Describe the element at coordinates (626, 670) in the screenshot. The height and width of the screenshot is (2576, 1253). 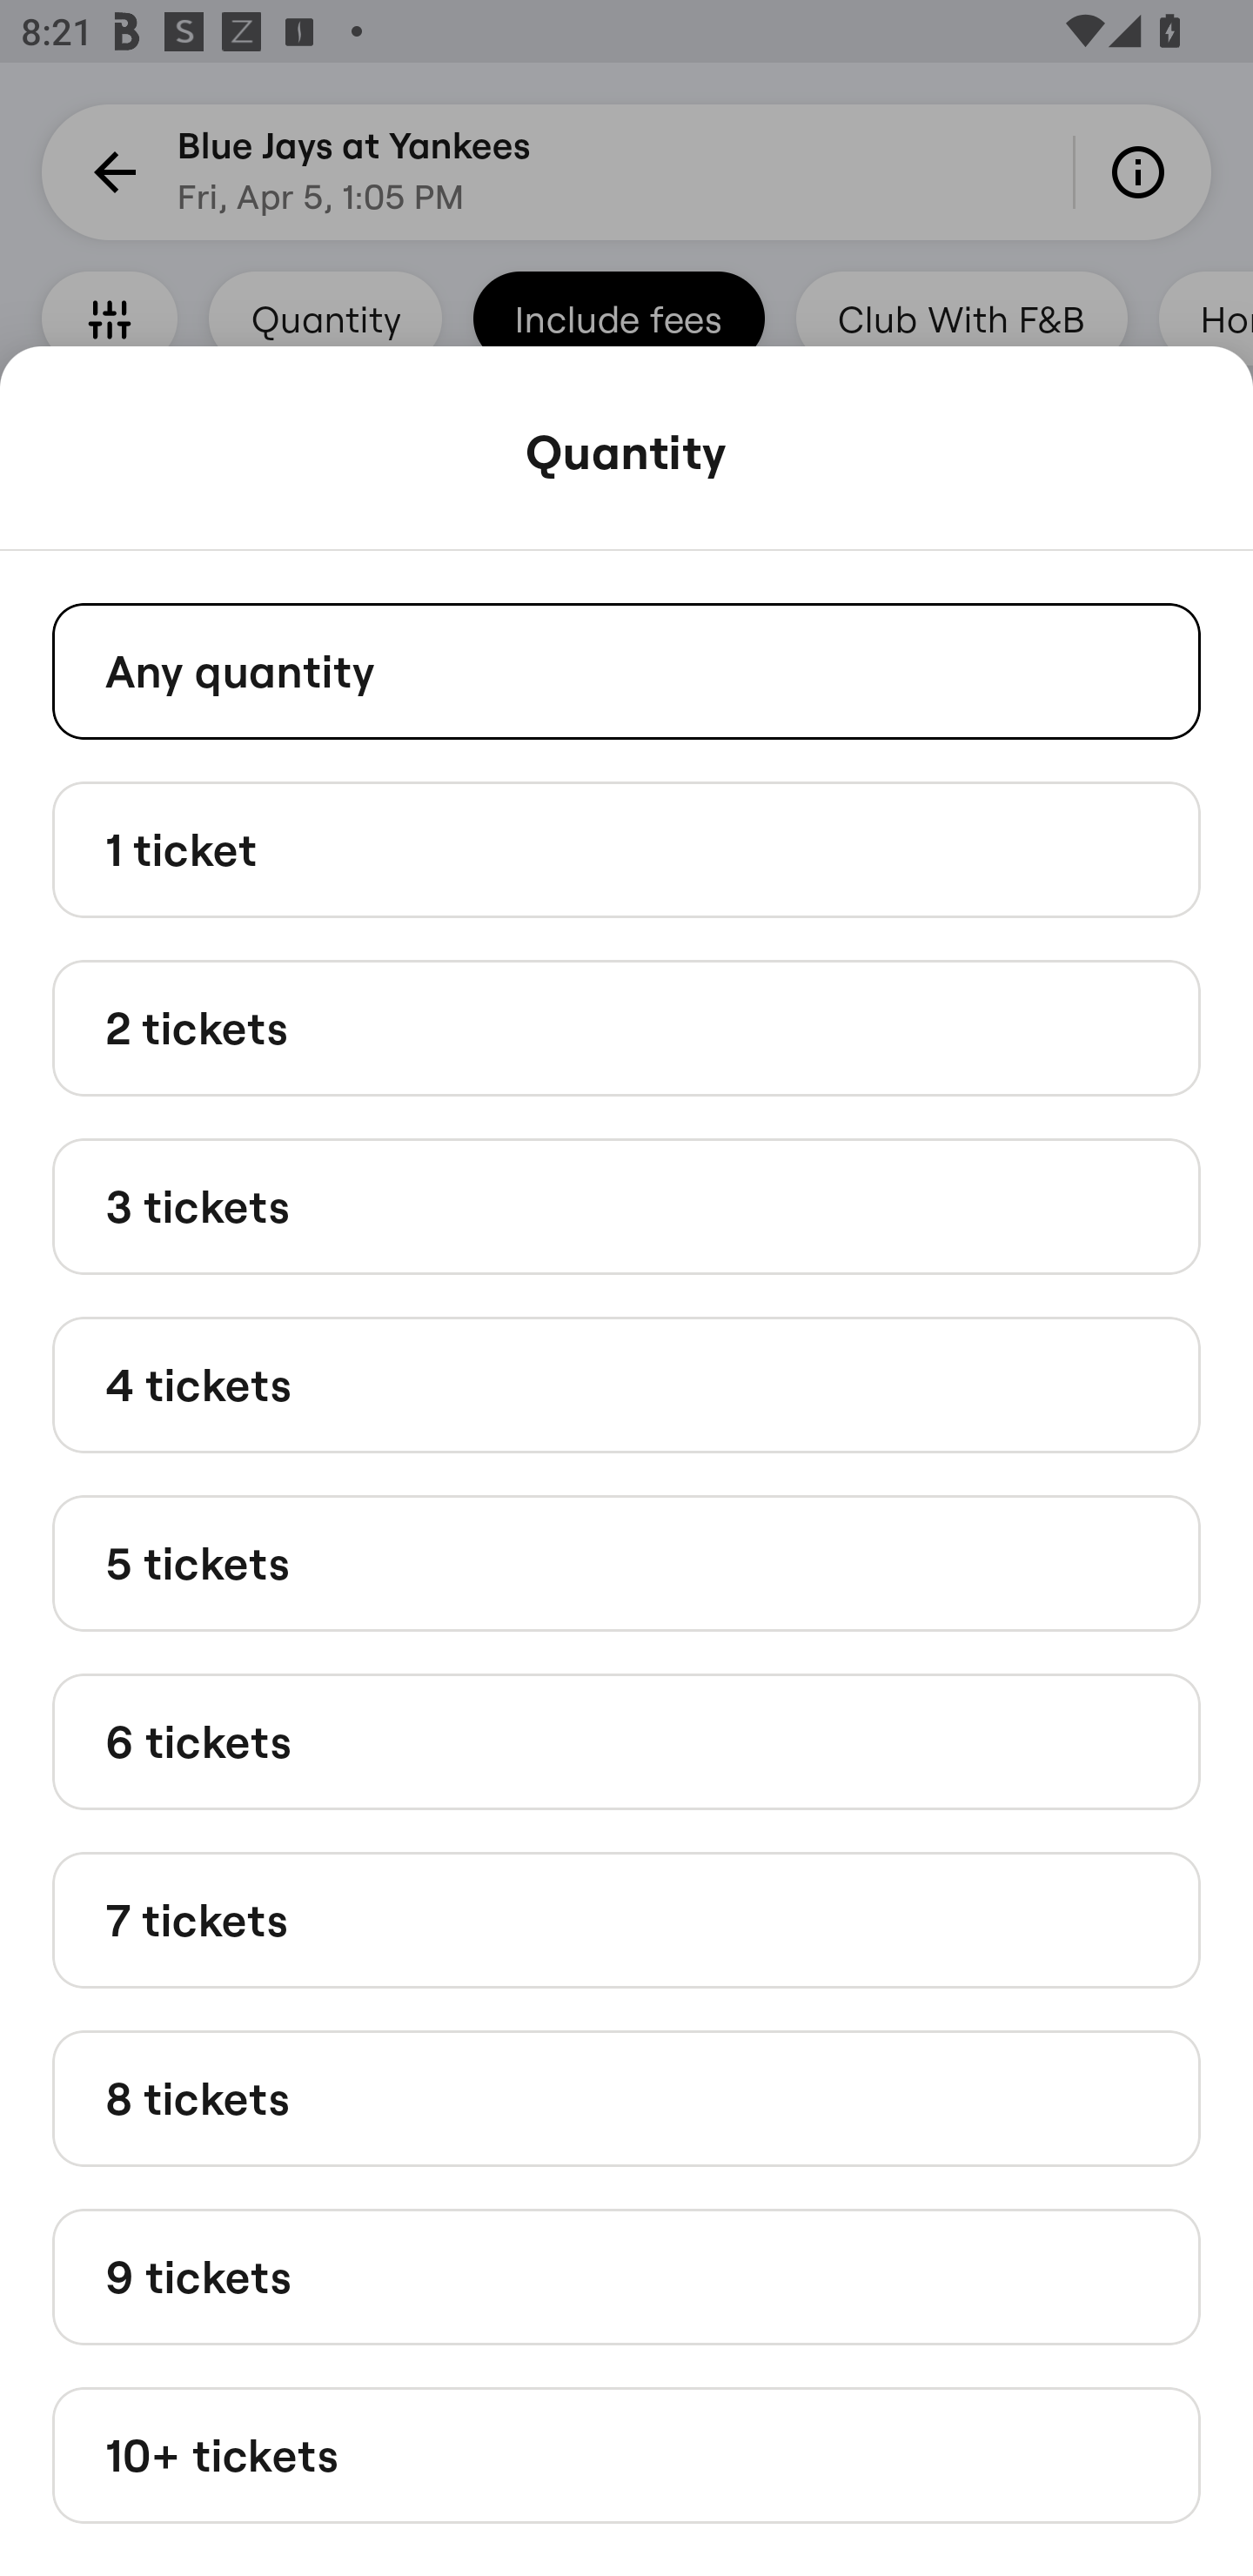
I see `Any quantity` at that location.